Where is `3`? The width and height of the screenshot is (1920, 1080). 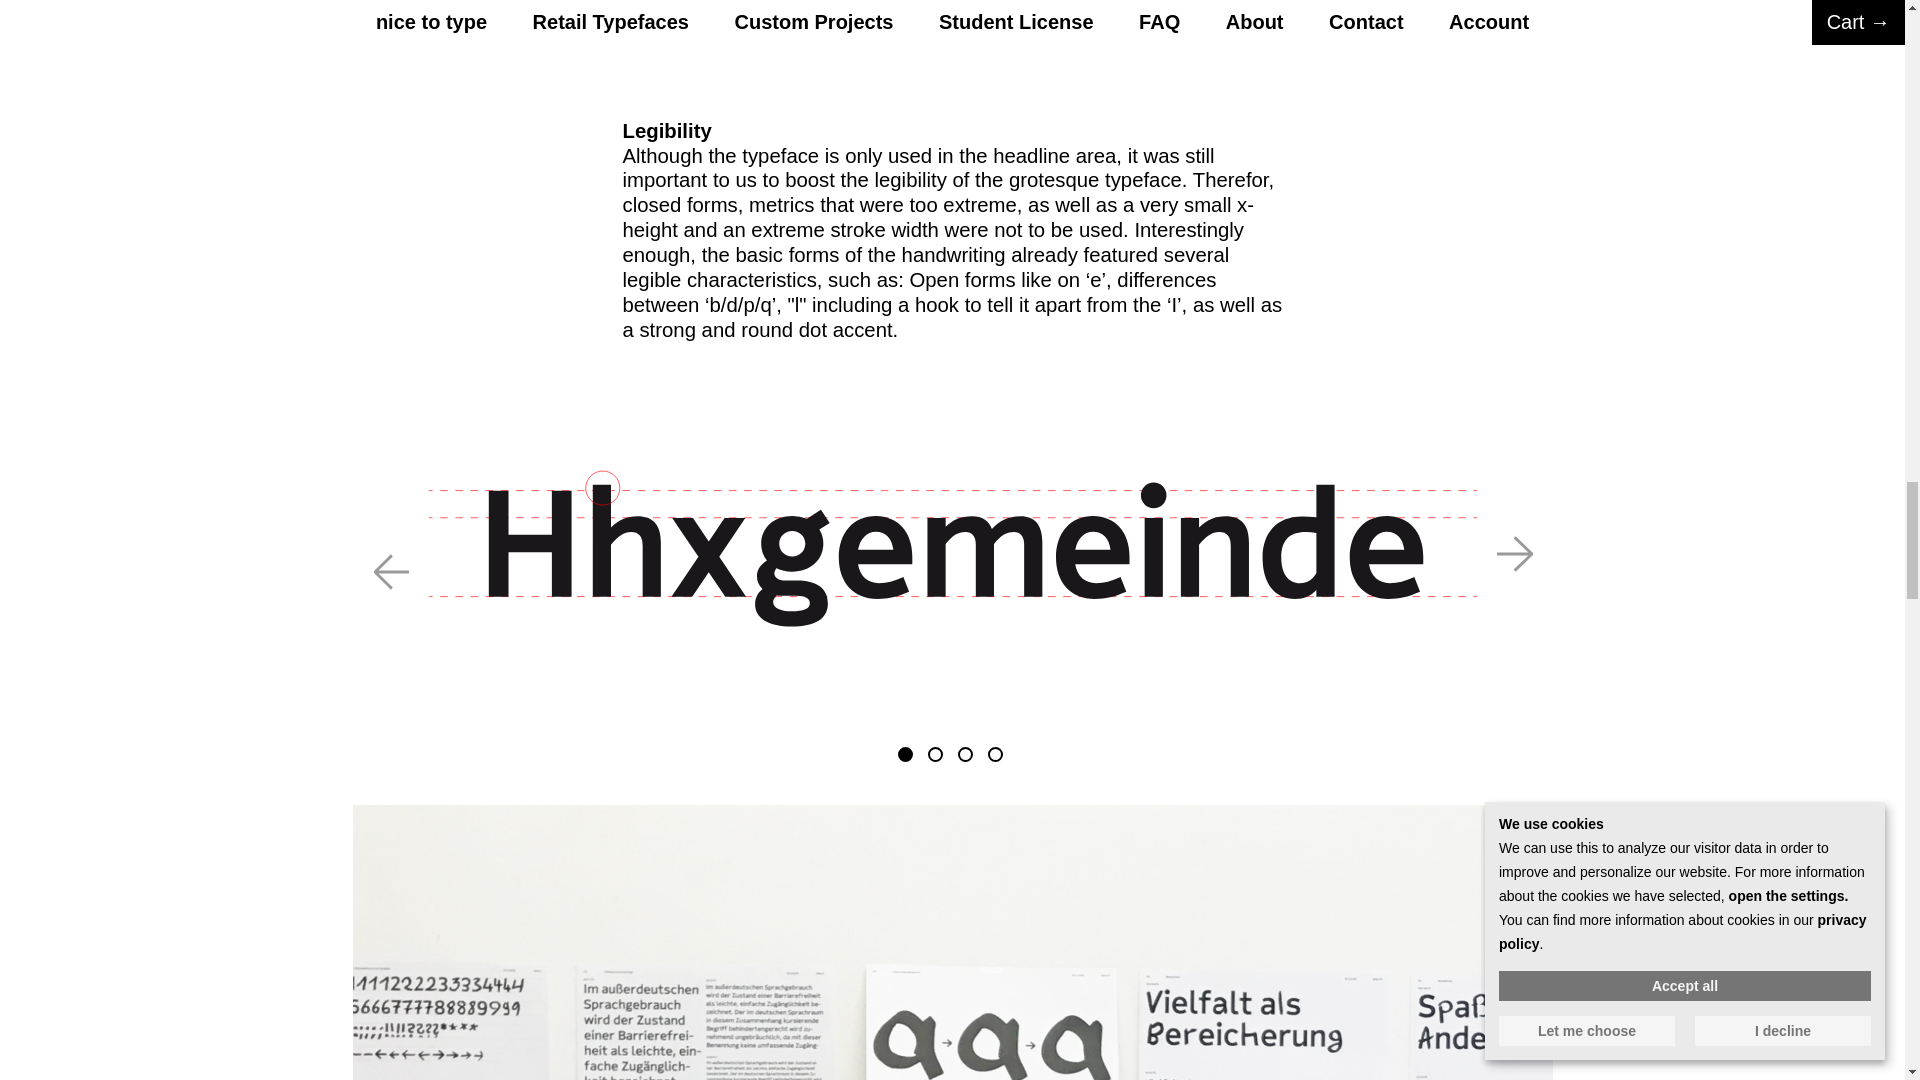 3 is located at coordinates (966, 754).